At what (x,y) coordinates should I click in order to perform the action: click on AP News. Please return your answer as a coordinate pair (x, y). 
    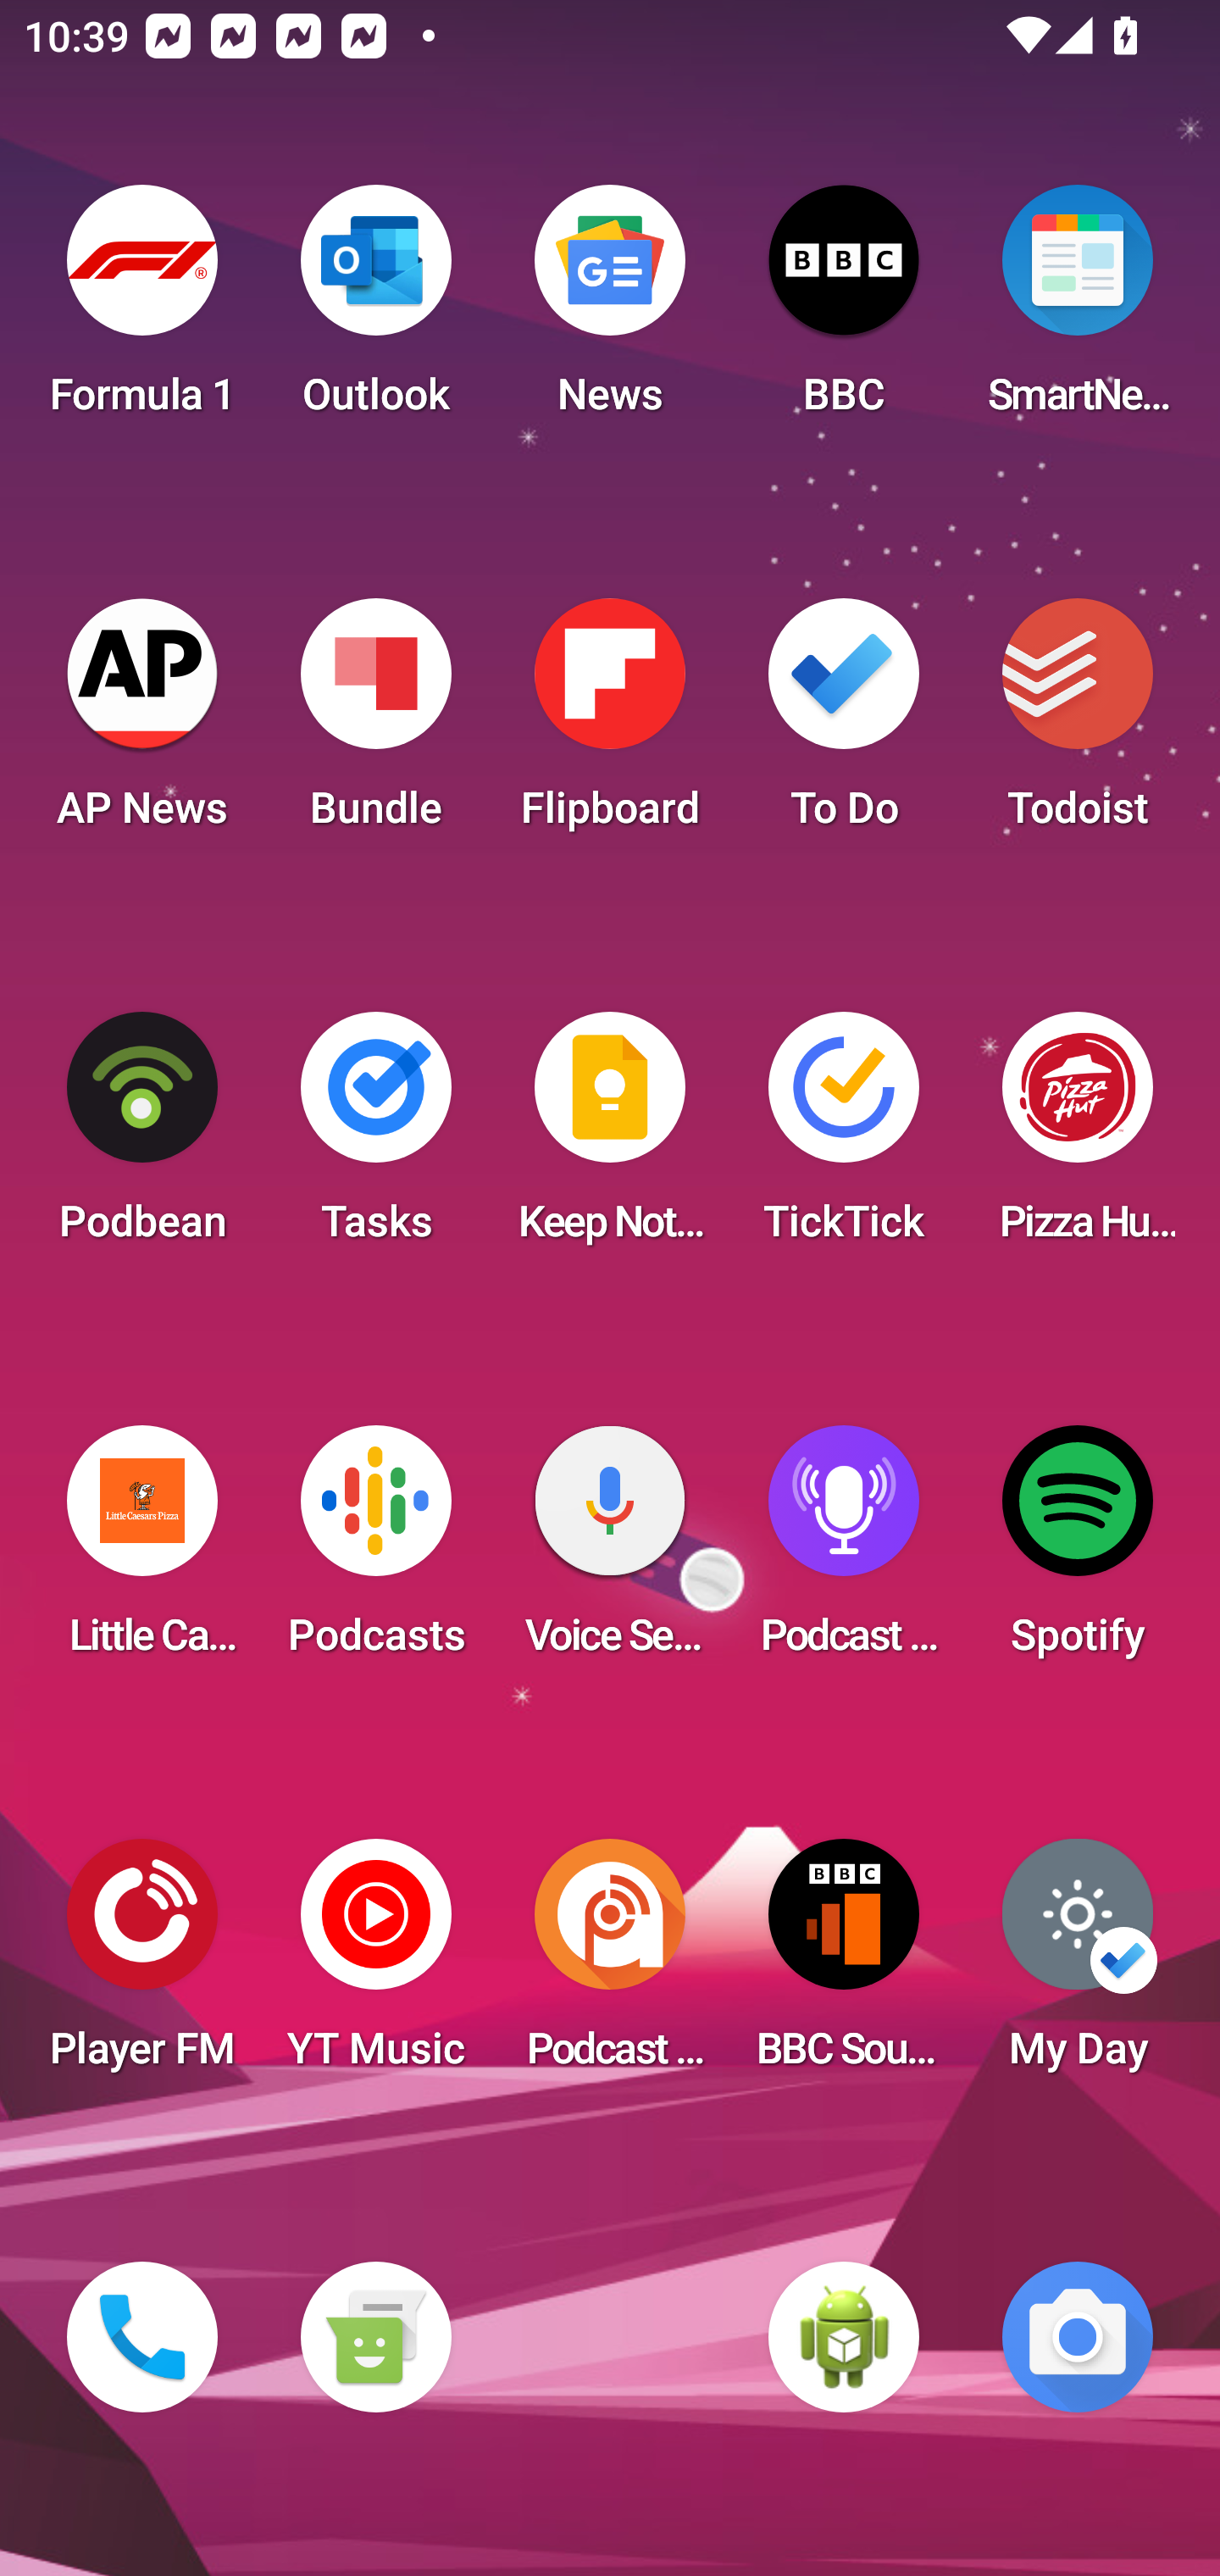
    Looking at the image, I should click on (142, 724).